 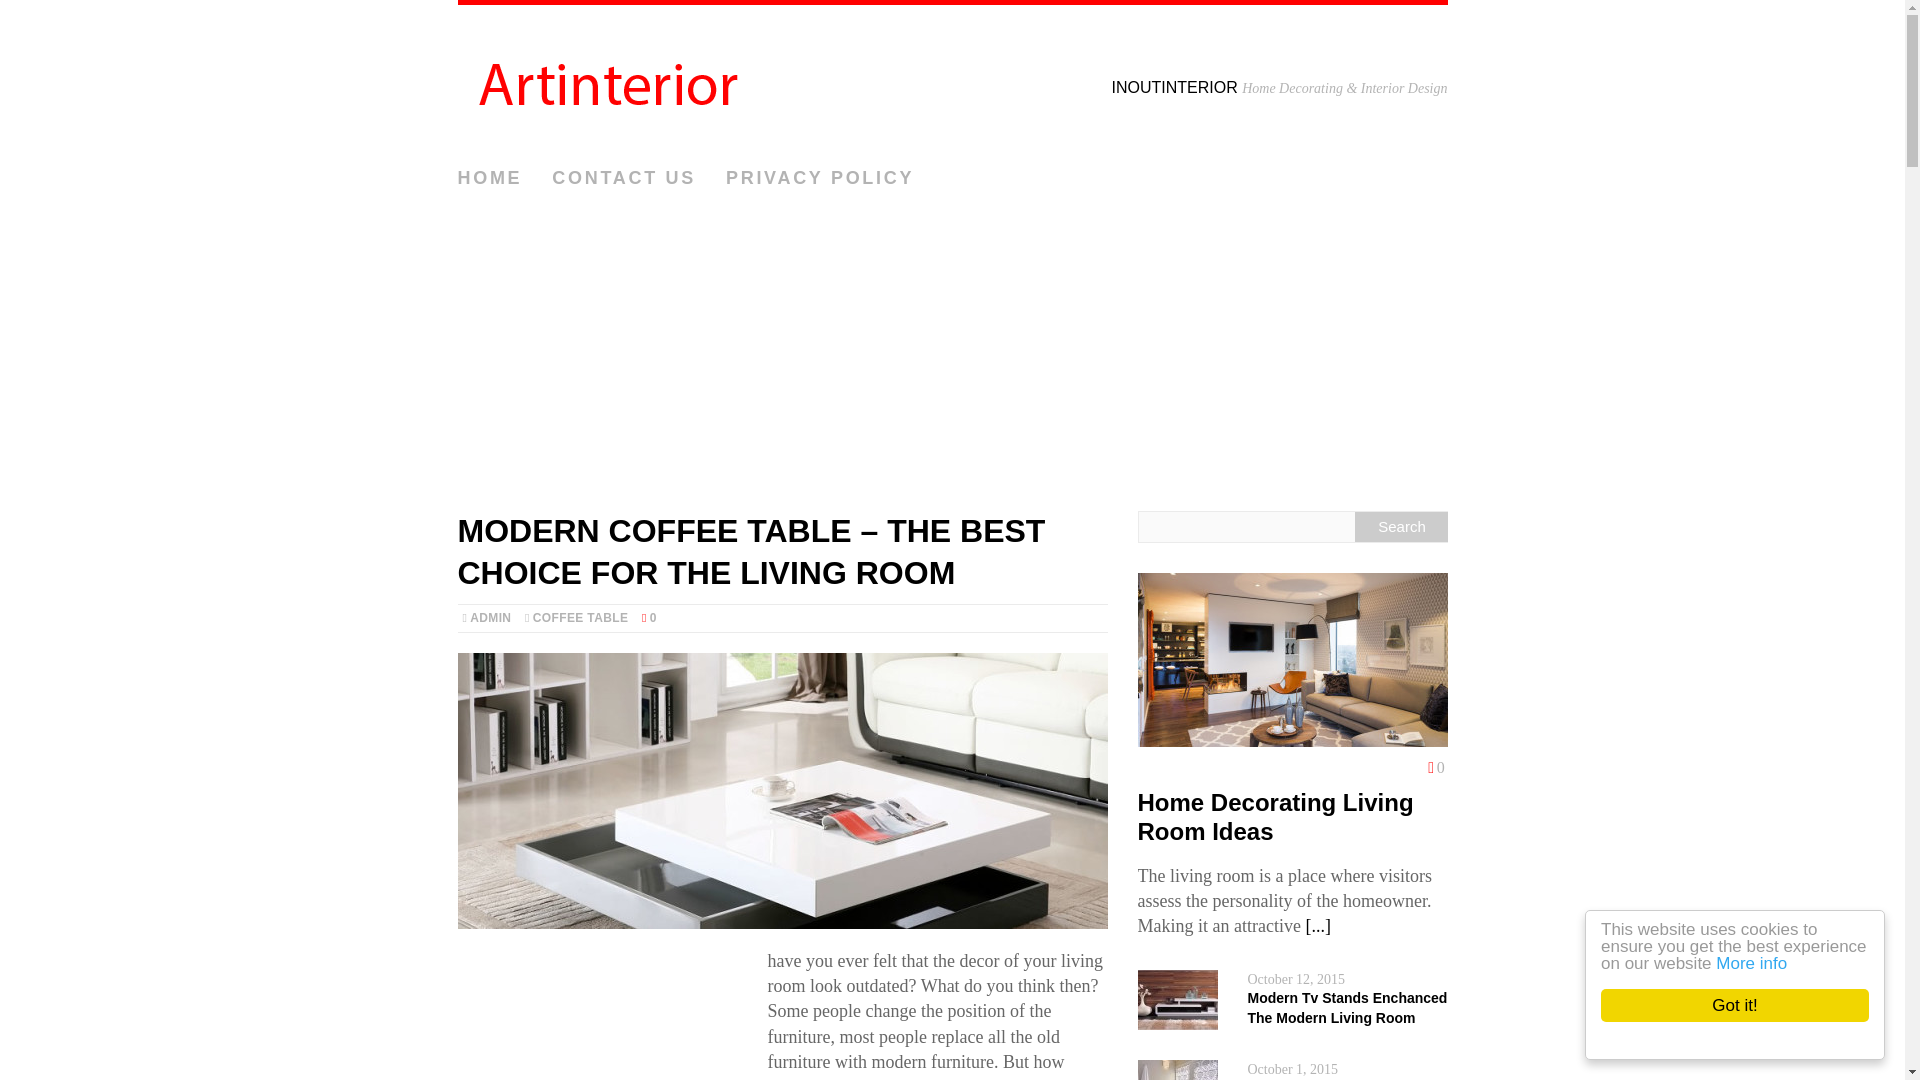 What do you see at coordinates (490, 178) in the screenshot?
I see `HOME` at bounding box center [490, 178].